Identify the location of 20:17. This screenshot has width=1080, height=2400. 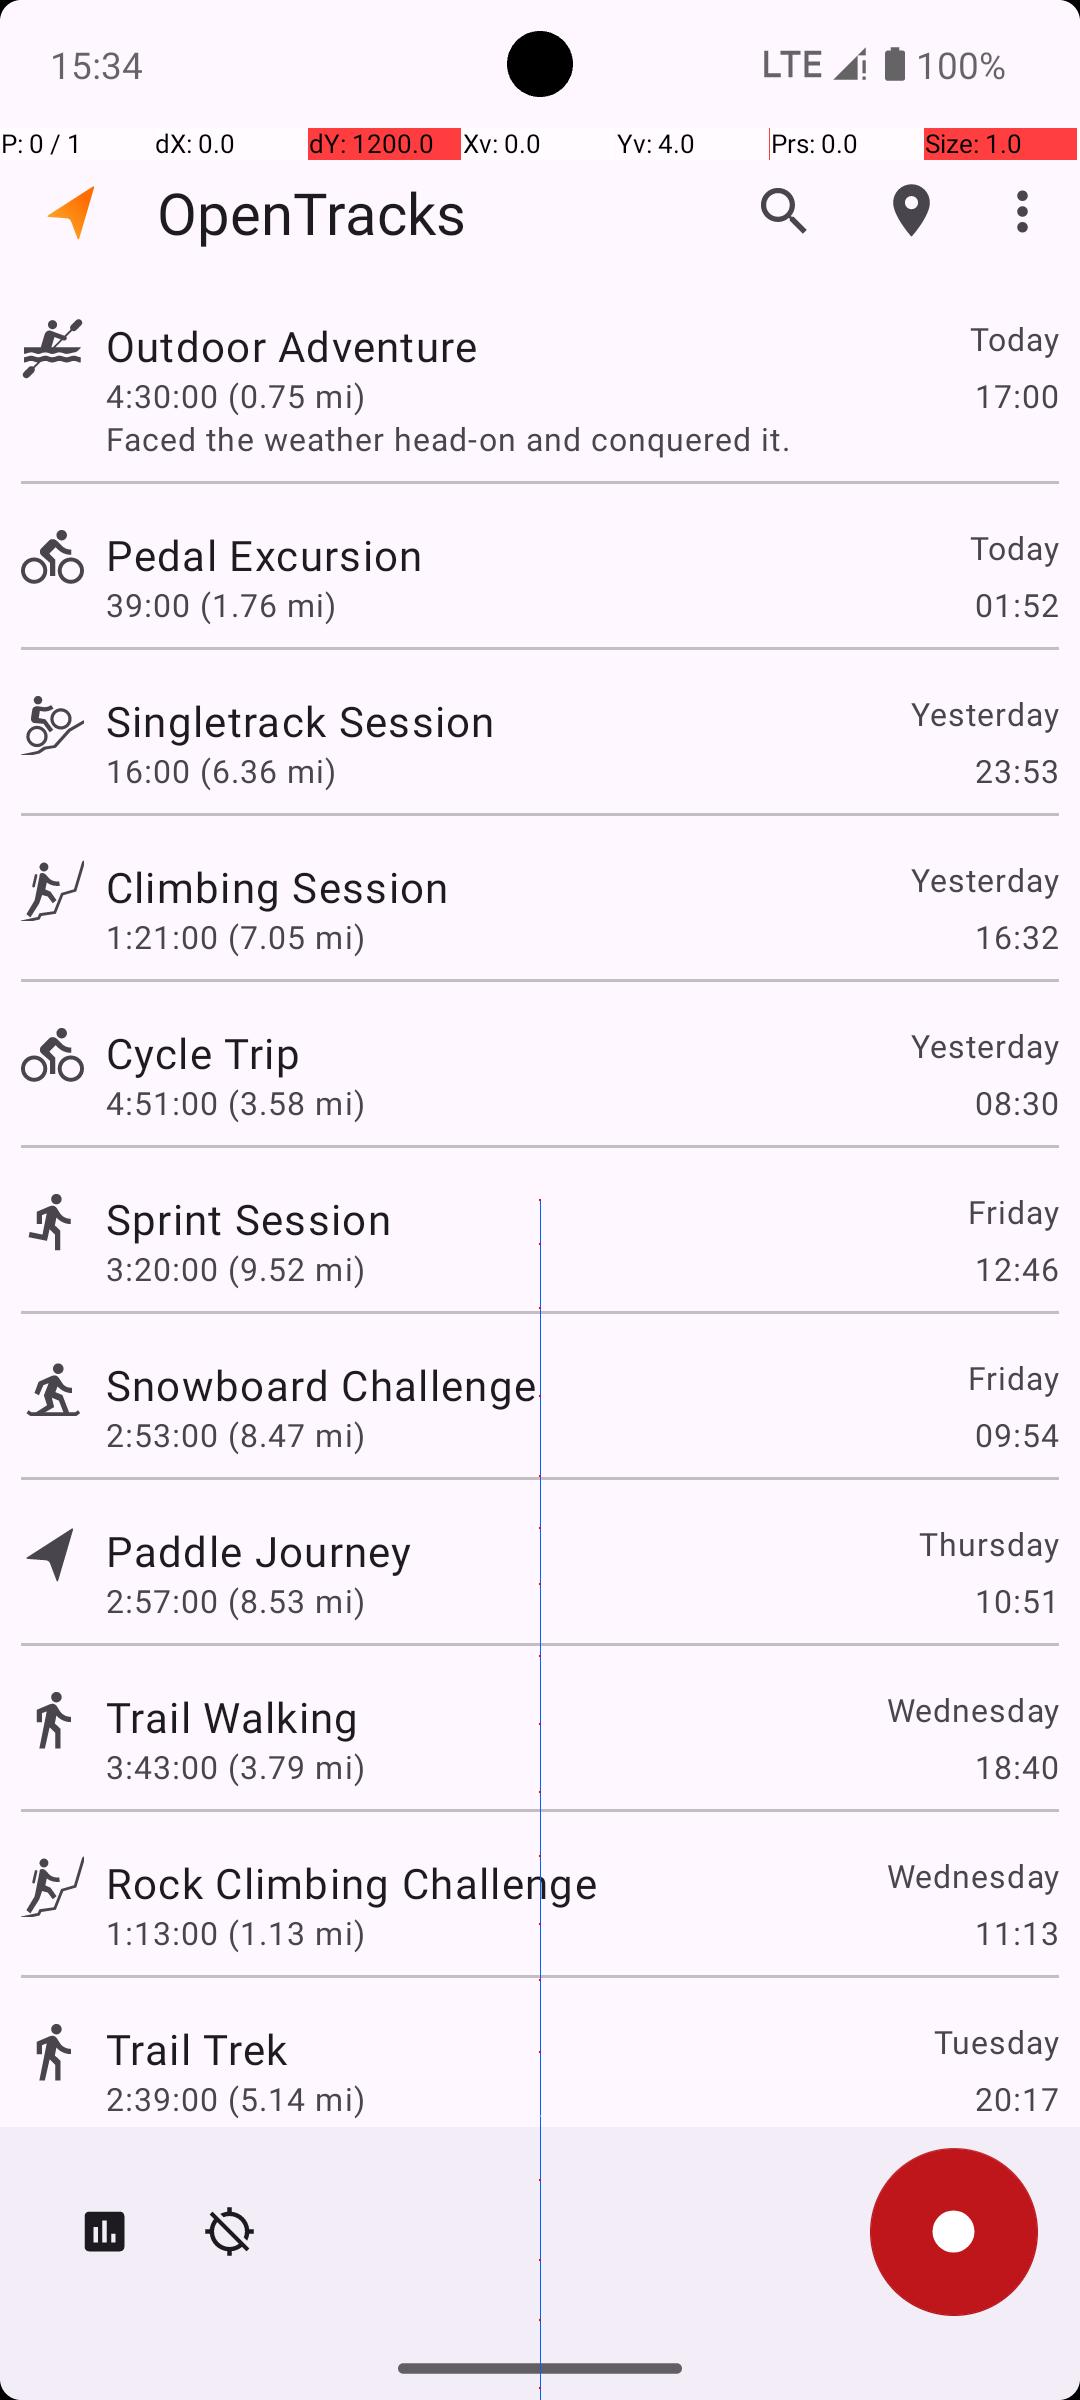
(1016, 2098).